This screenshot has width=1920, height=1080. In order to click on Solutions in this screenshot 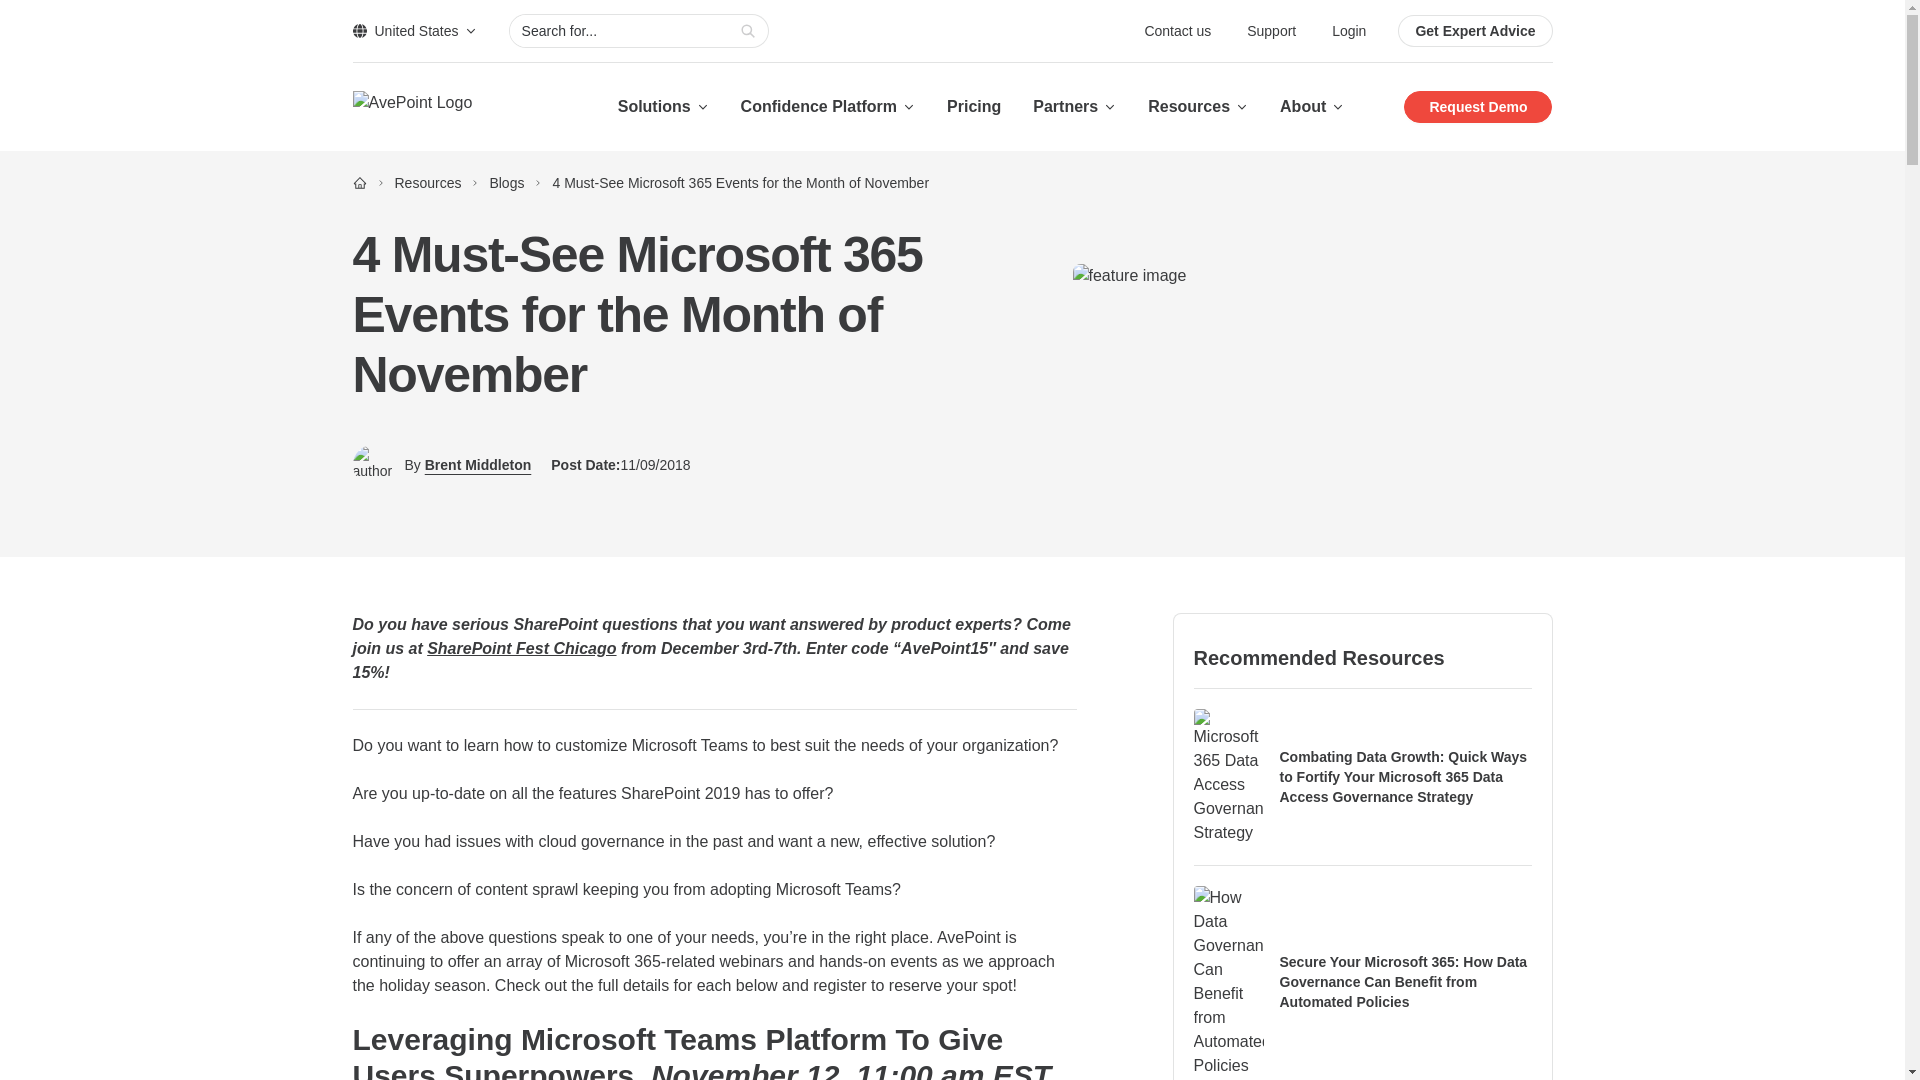, I will do `click(663, 106)`.